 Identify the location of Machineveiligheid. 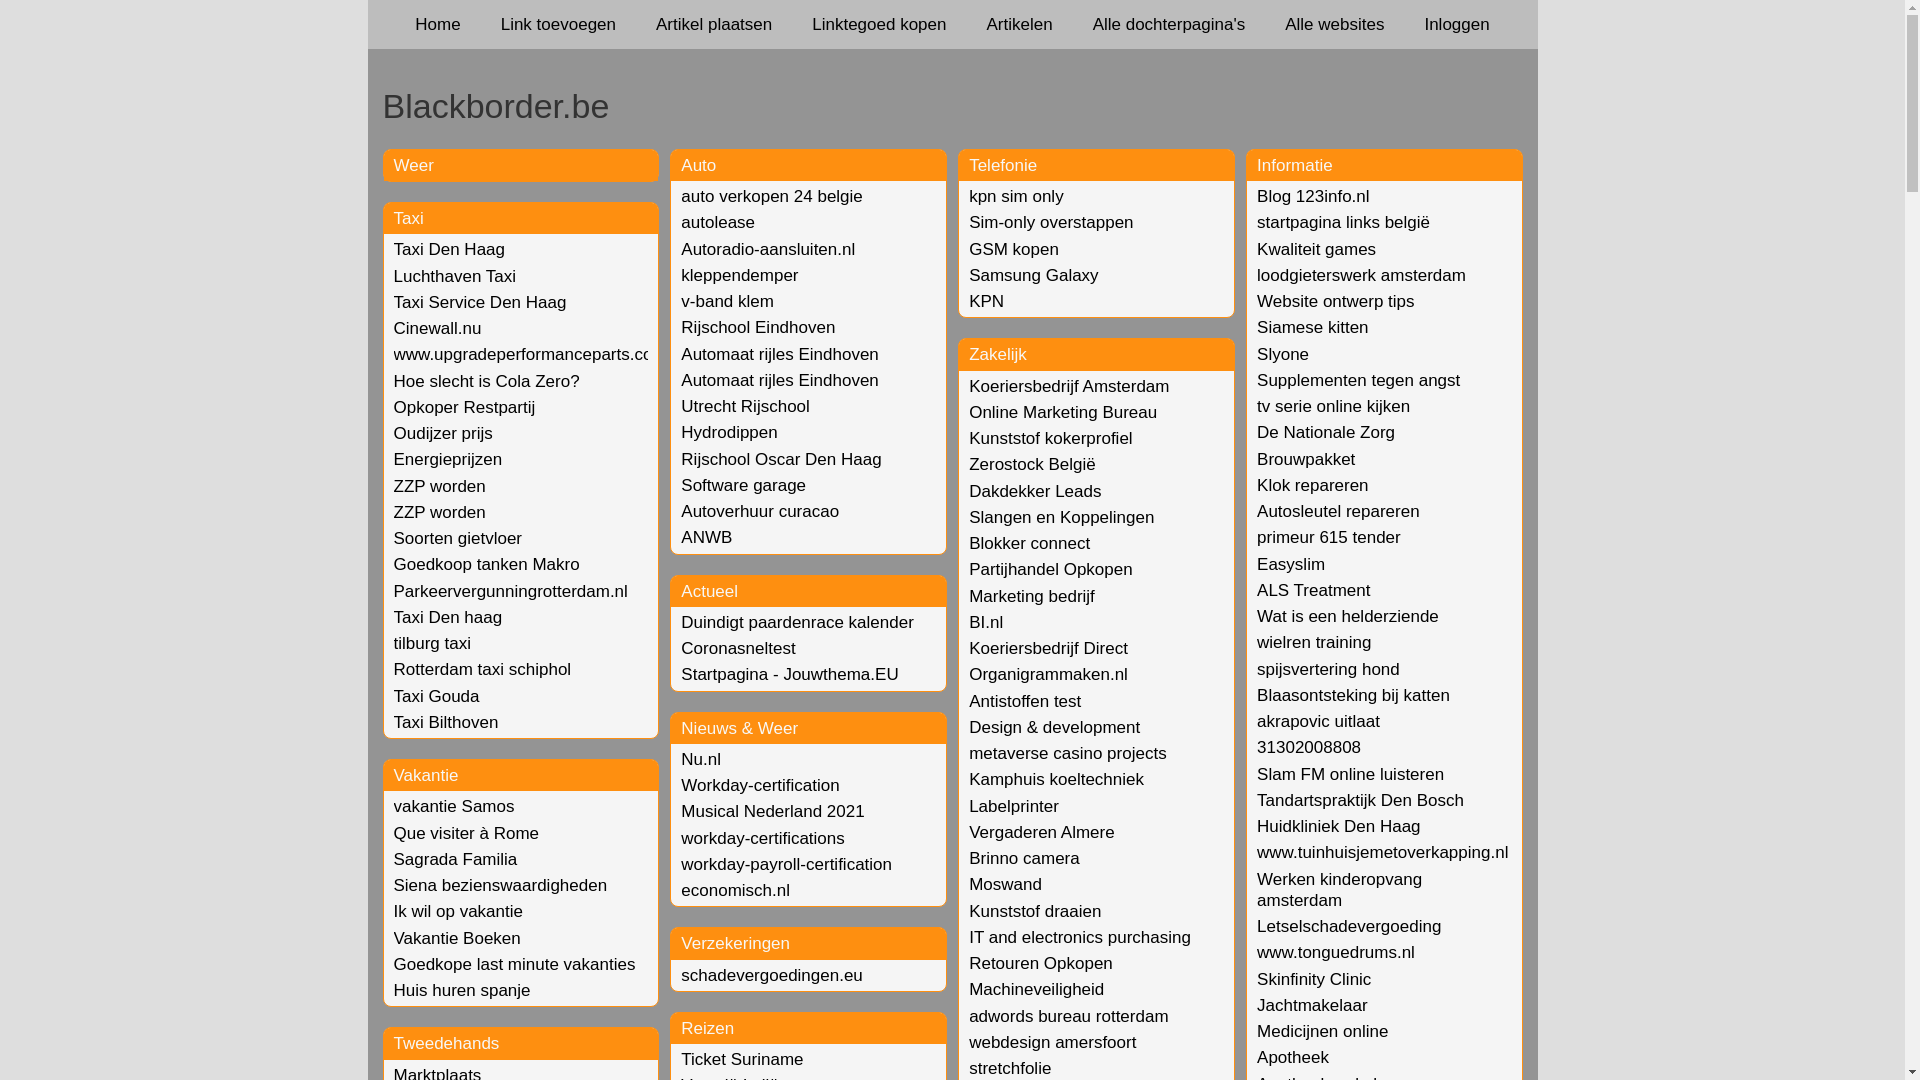
(1036, 990).